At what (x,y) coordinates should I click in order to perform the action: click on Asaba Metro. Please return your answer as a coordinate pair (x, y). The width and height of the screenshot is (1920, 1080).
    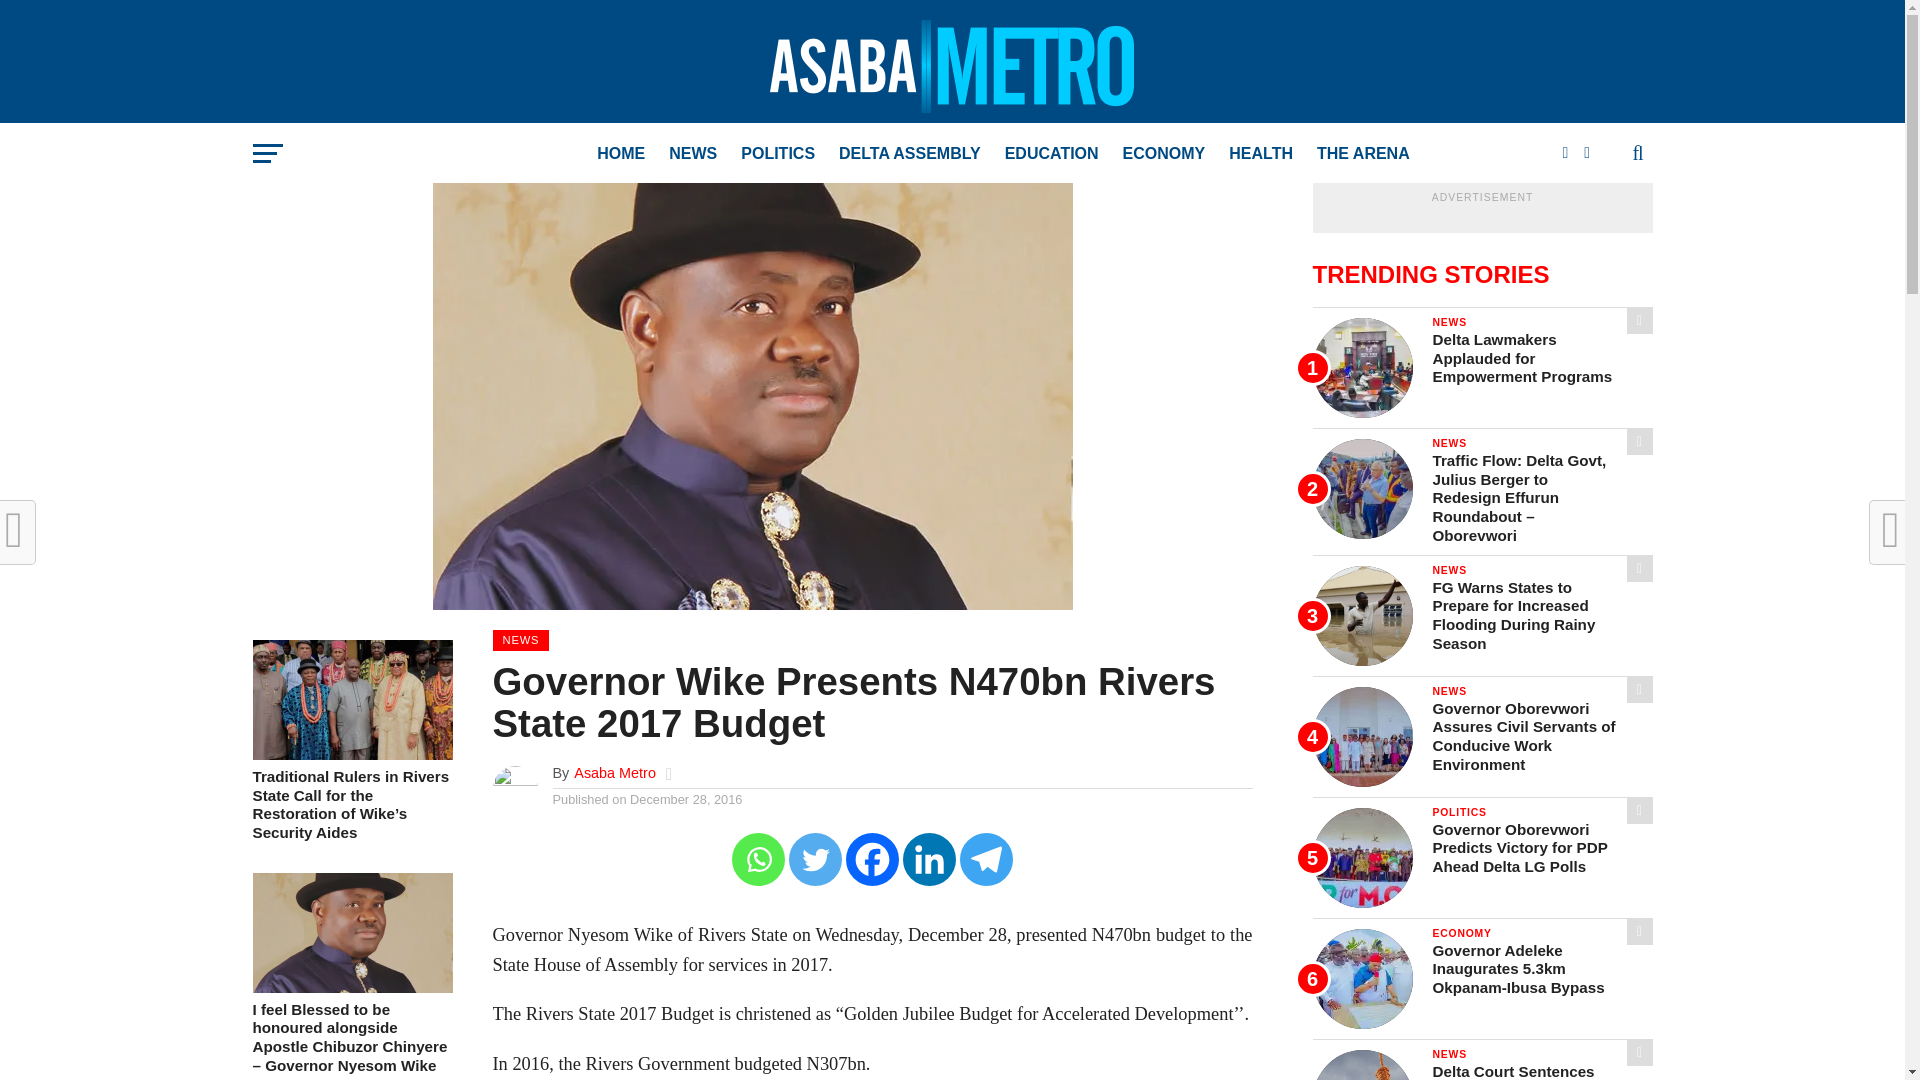
    Looking at the image, I should click on (615, 772).